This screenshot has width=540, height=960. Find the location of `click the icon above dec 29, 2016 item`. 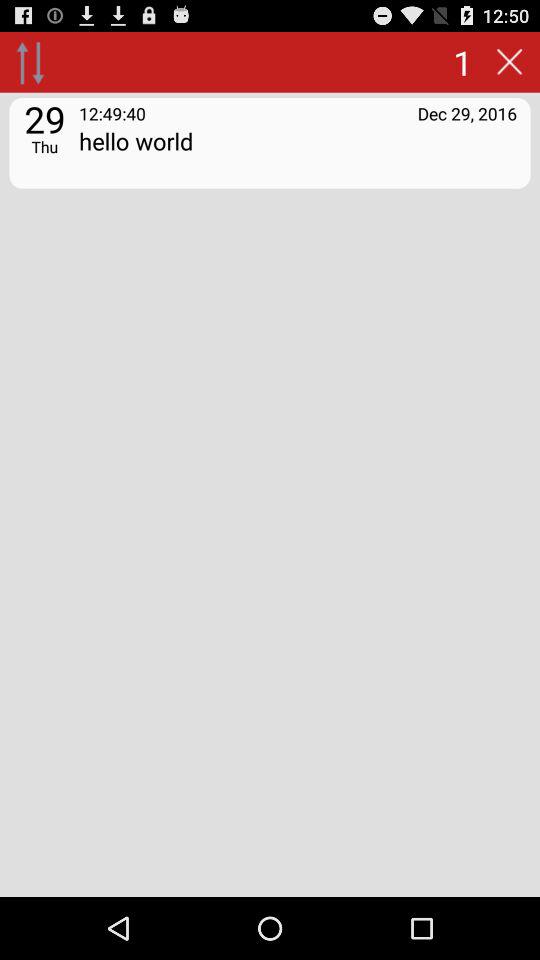

click the icon above dec 29, 2016 item is located at coordinates (509, 62).